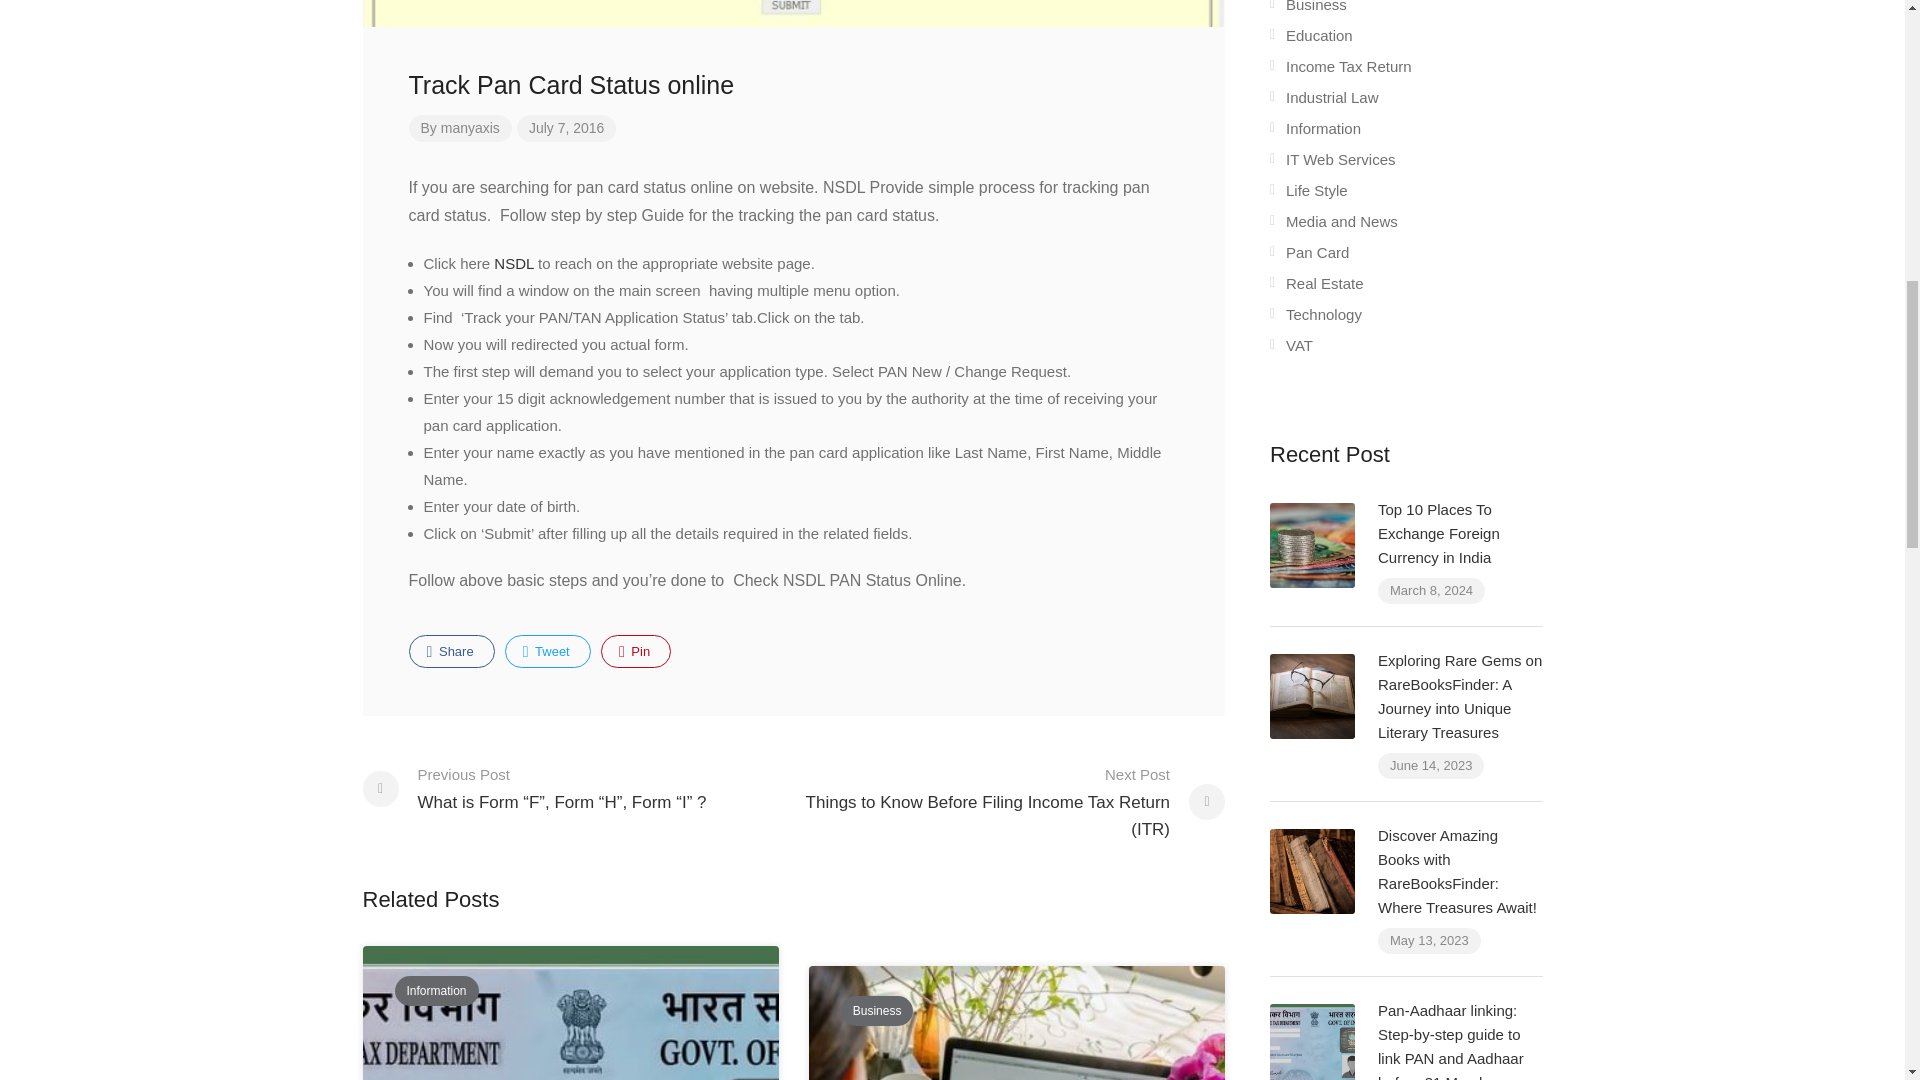  What do you see at coordinates (792, 84) in the screenshot?
I see `Track Pan Card Status online` at bounding box center [792, 84].